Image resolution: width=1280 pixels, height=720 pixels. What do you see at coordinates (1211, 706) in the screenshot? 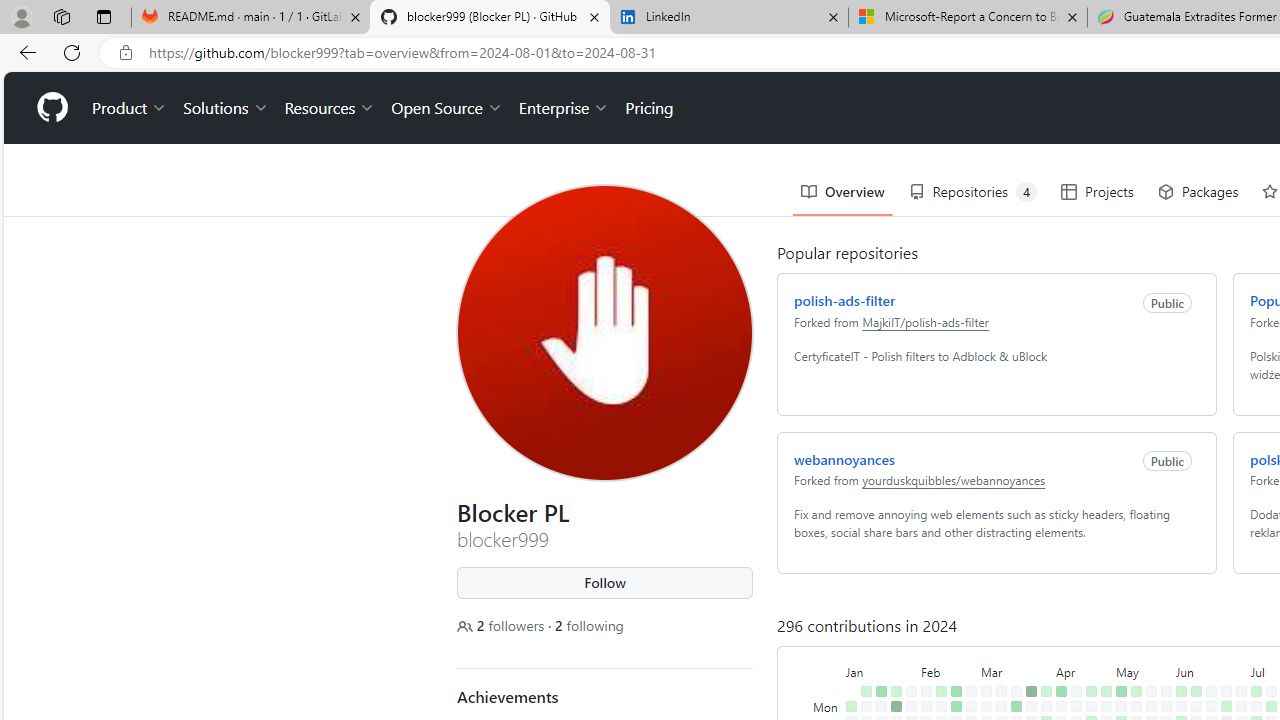
I see `No contributions on June 17th.` at bounding box center [1211, 706].